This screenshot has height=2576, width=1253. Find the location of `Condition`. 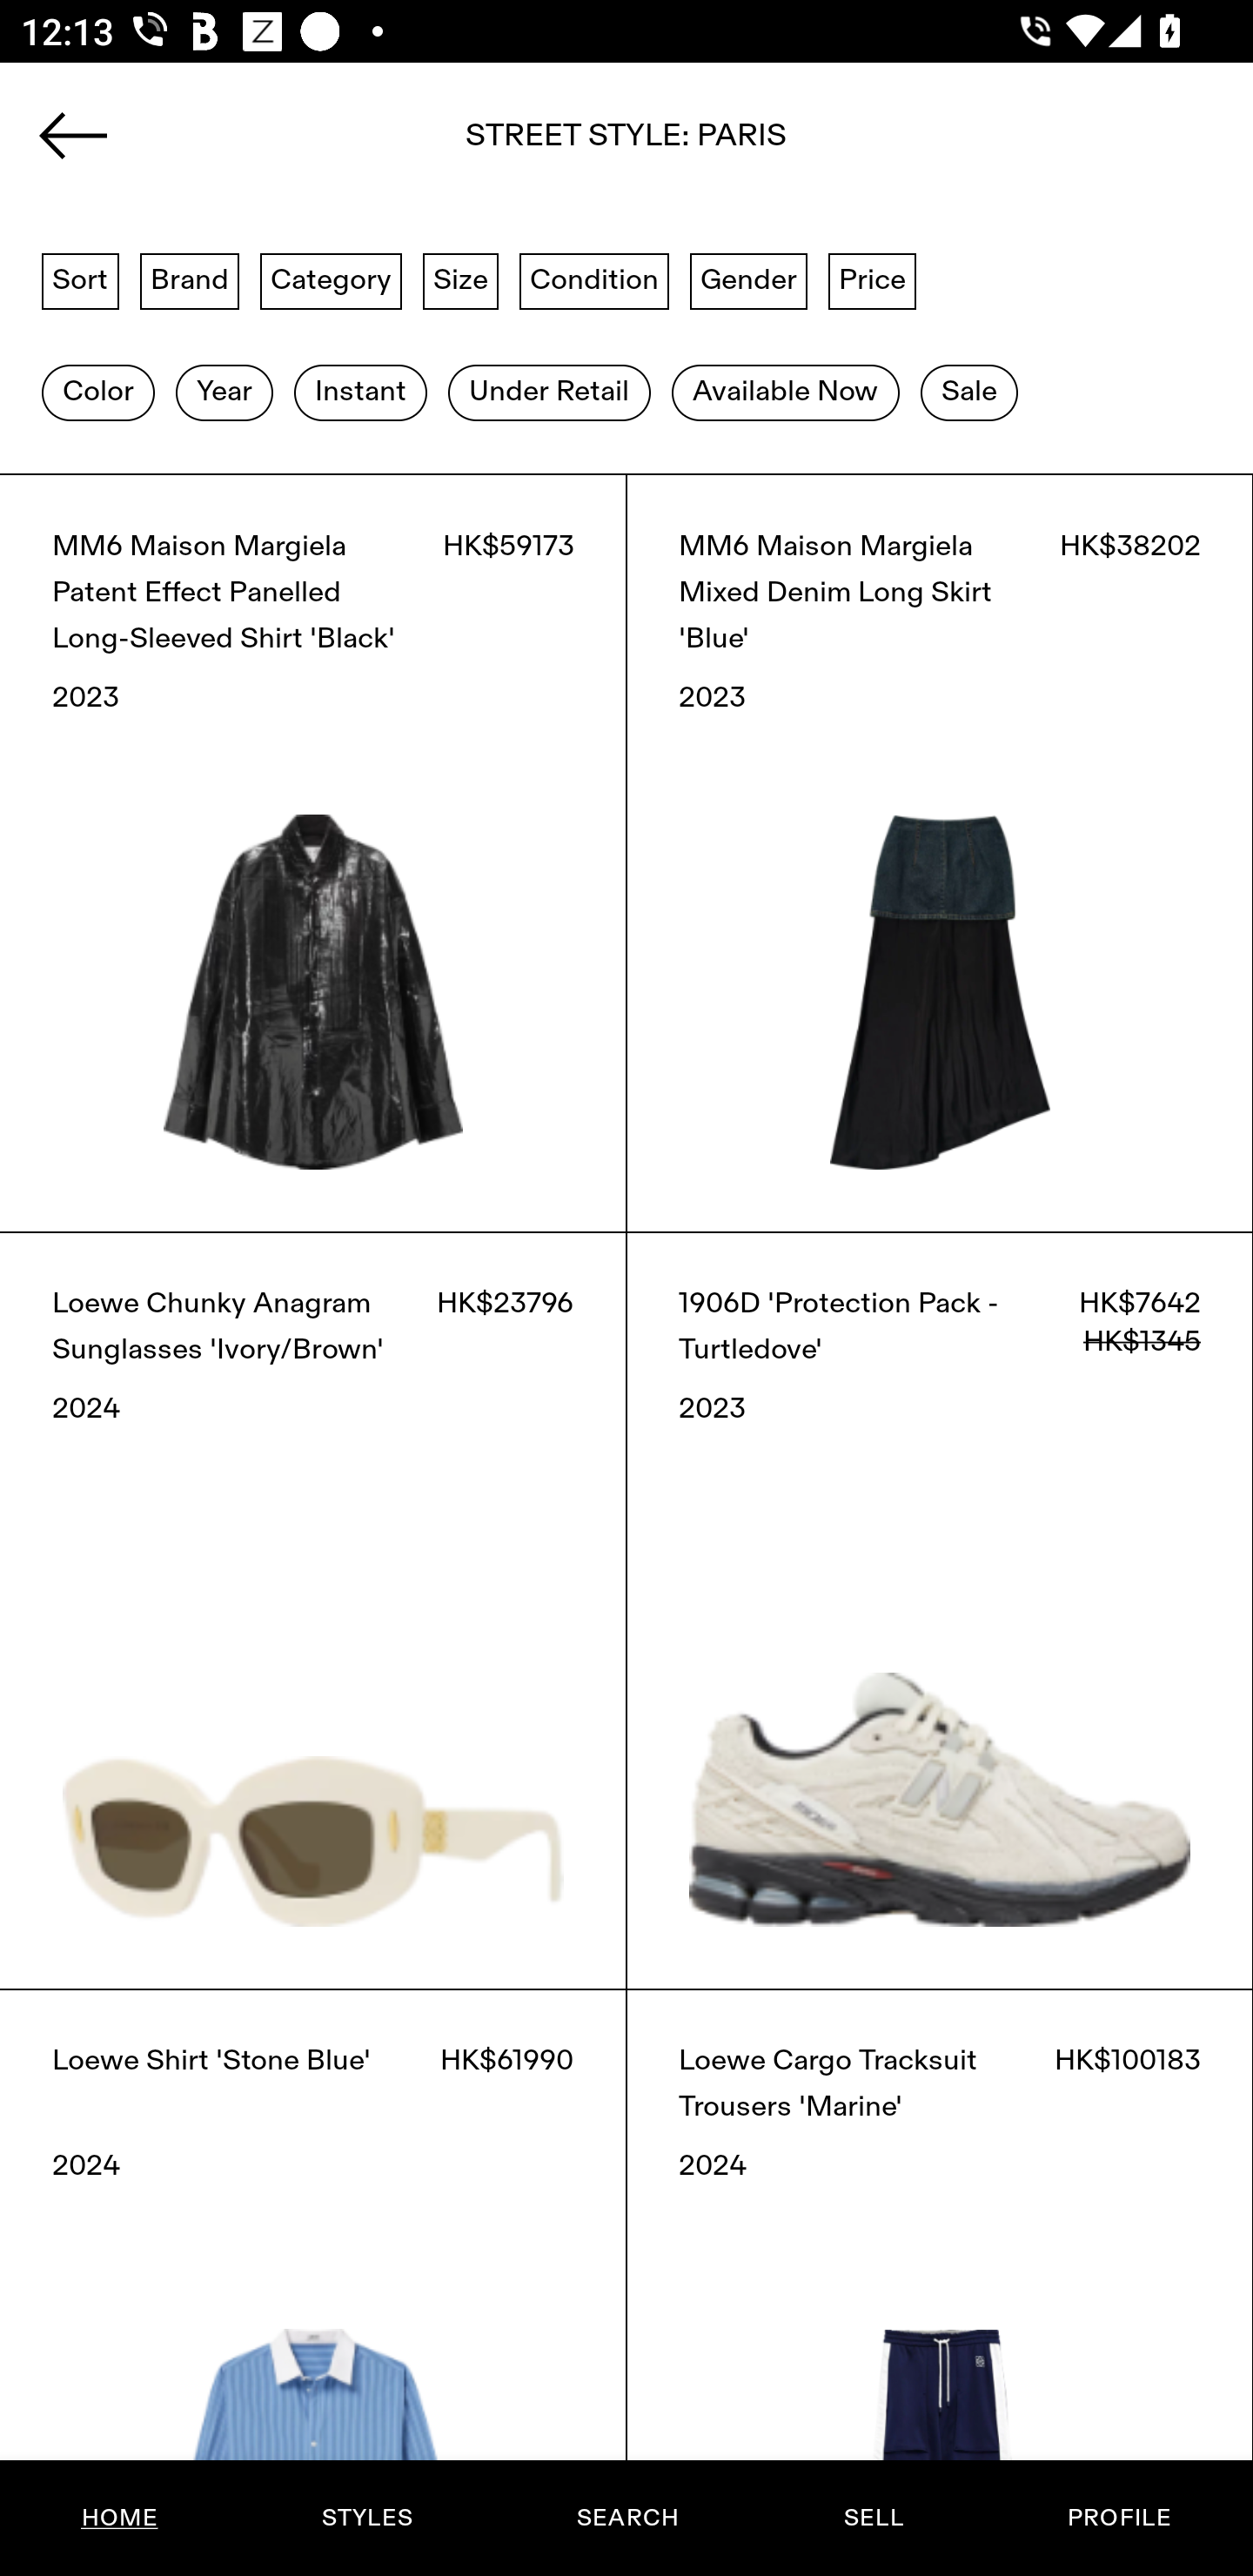

Condition is located at coordinates (593, 279).